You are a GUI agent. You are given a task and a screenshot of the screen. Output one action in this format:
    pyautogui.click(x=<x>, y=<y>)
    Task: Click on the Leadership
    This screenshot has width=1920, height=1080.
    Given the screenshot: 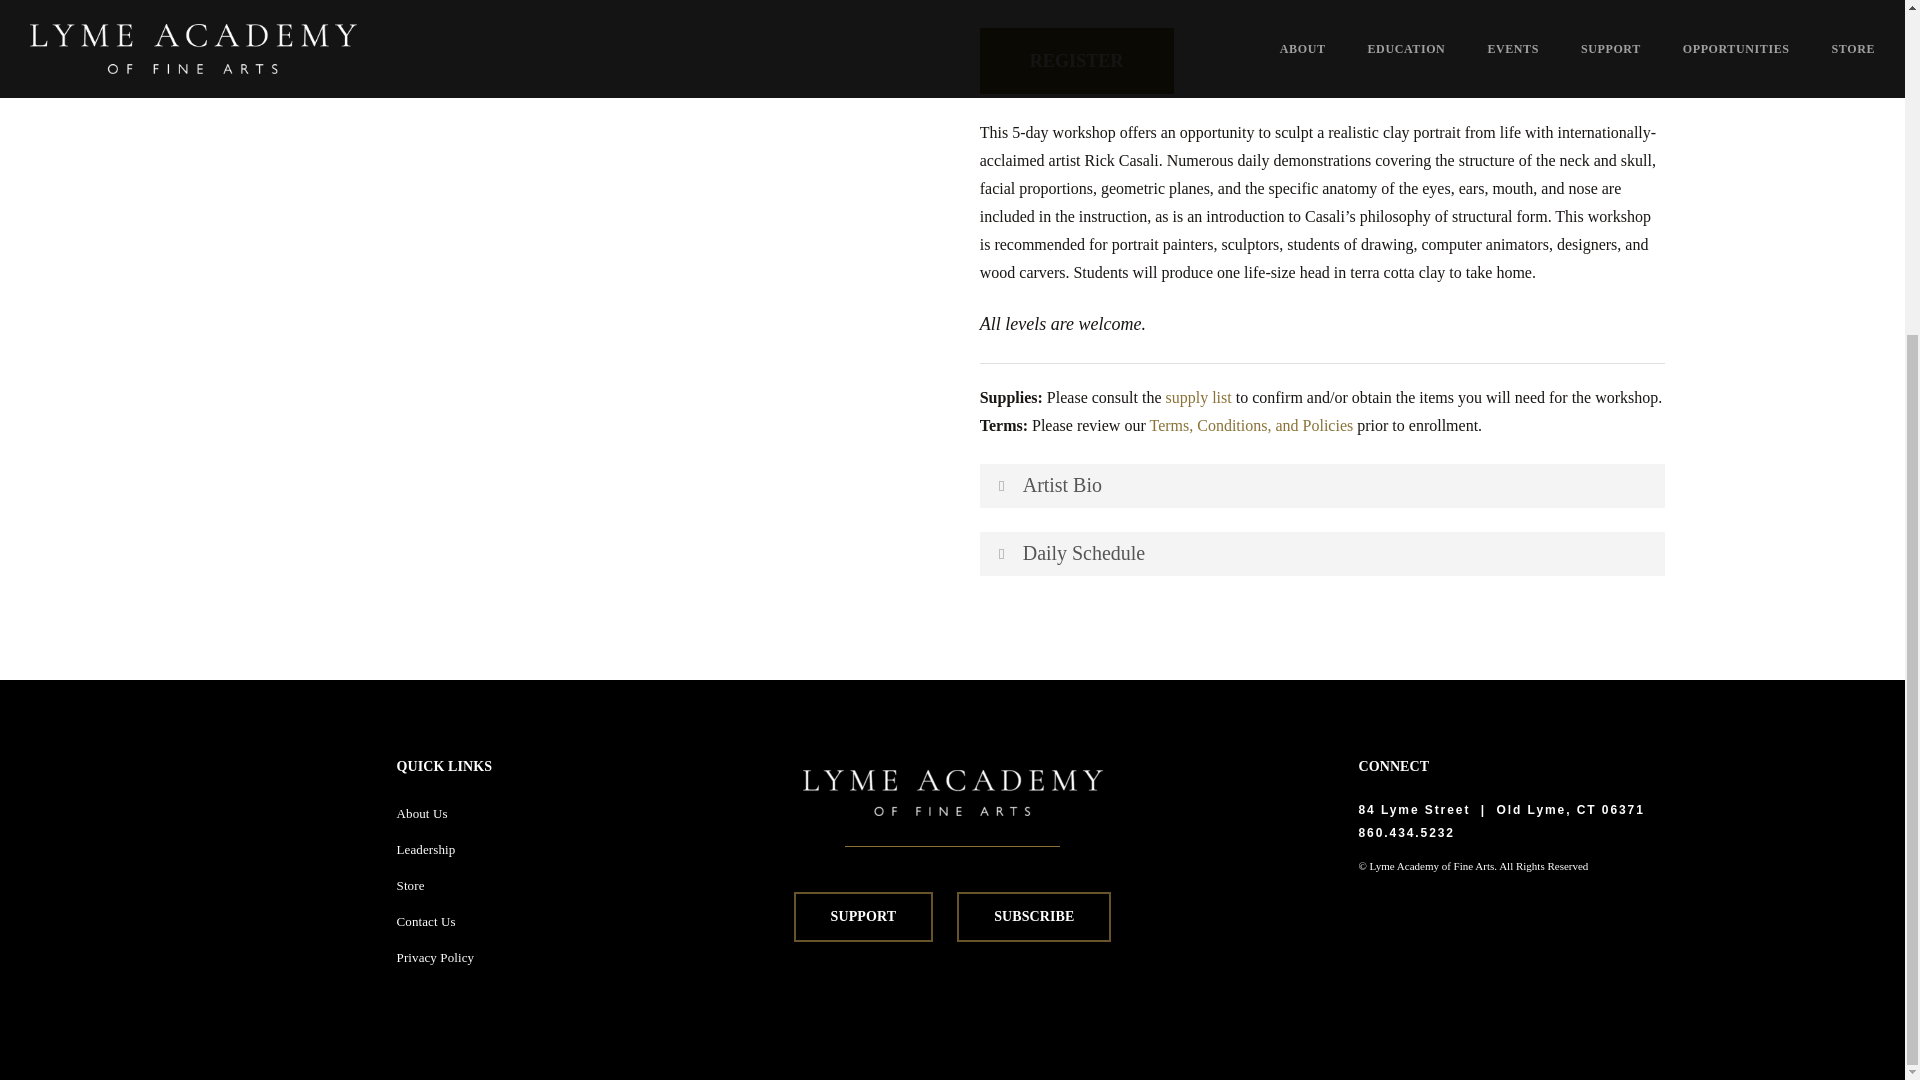 What is the action you would take?
    pyautogui.click(x=426, y=850)
    